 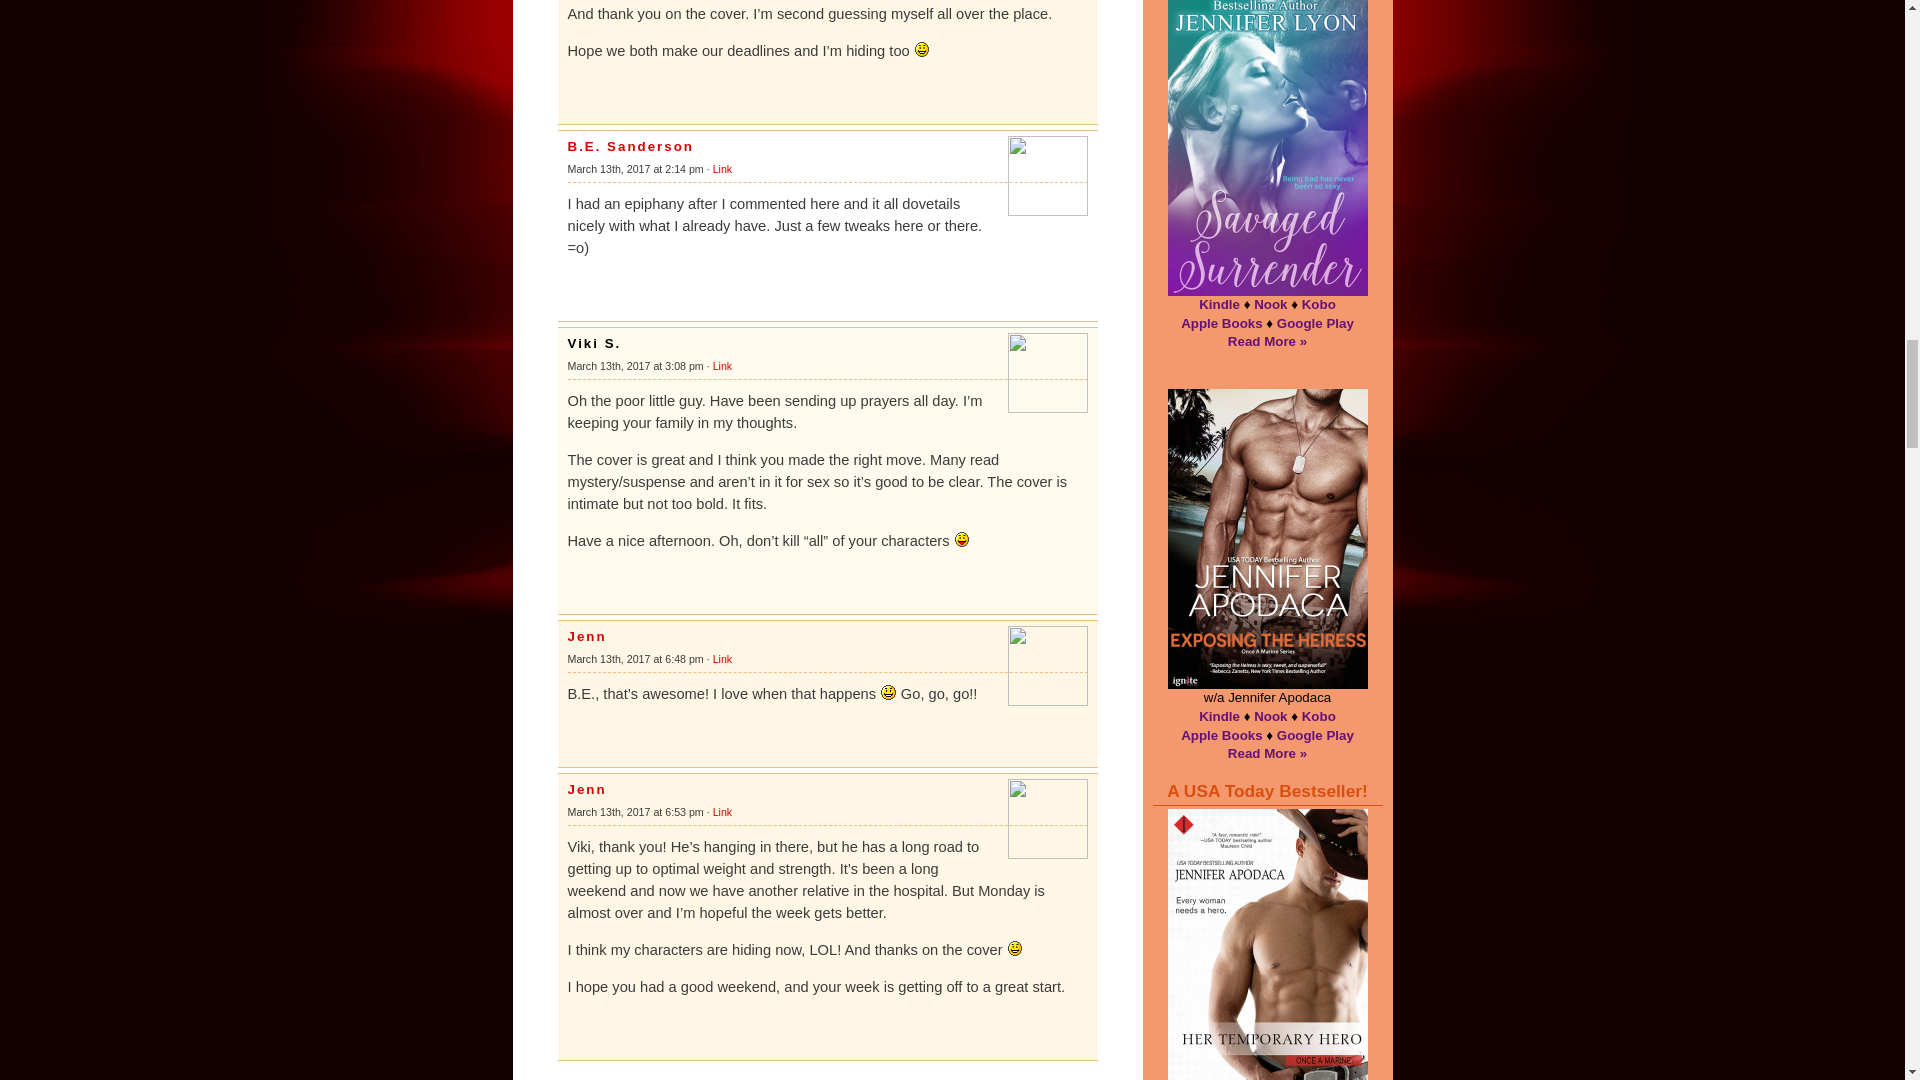 I want to click on Link, so click(x=722, y=659).